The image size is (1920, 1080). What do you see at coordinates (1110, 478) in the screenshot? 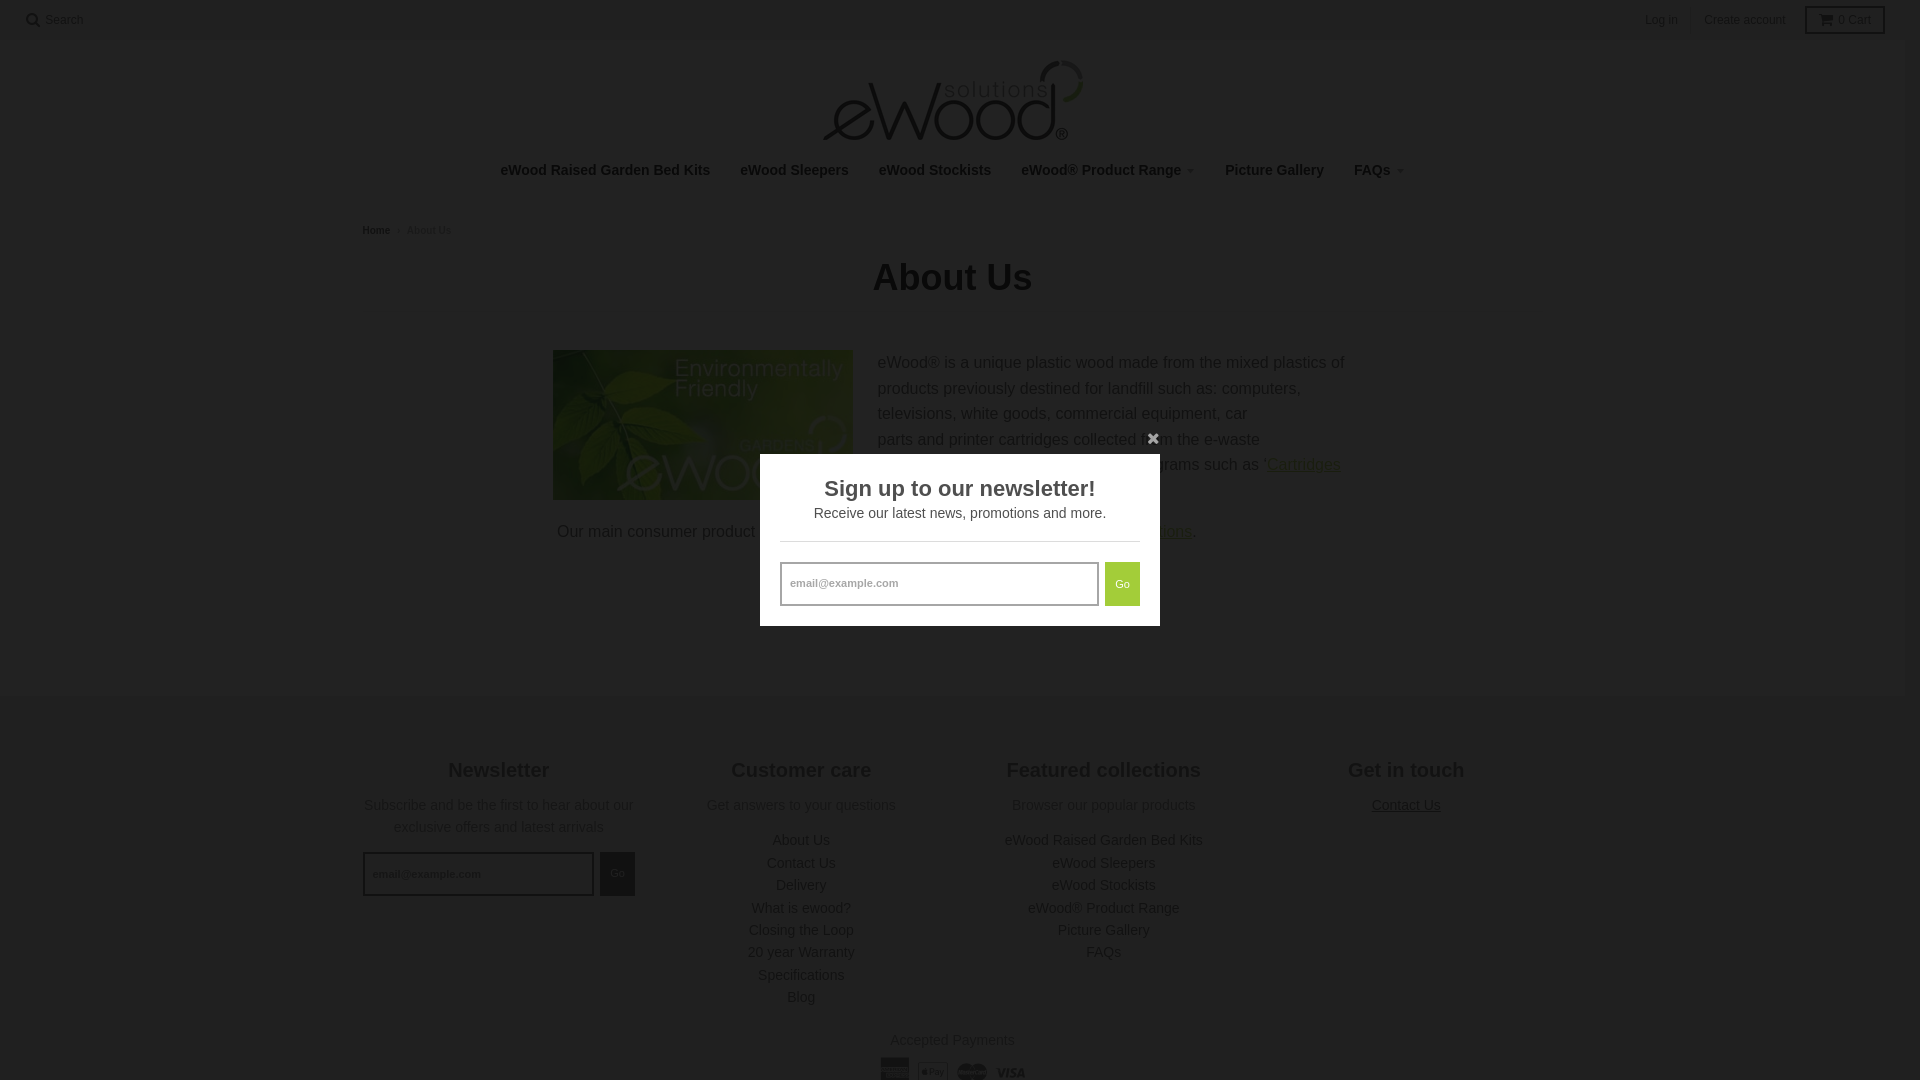
I see `Cartridges 4 Planet Ark` at bounding box center [1110, 478].